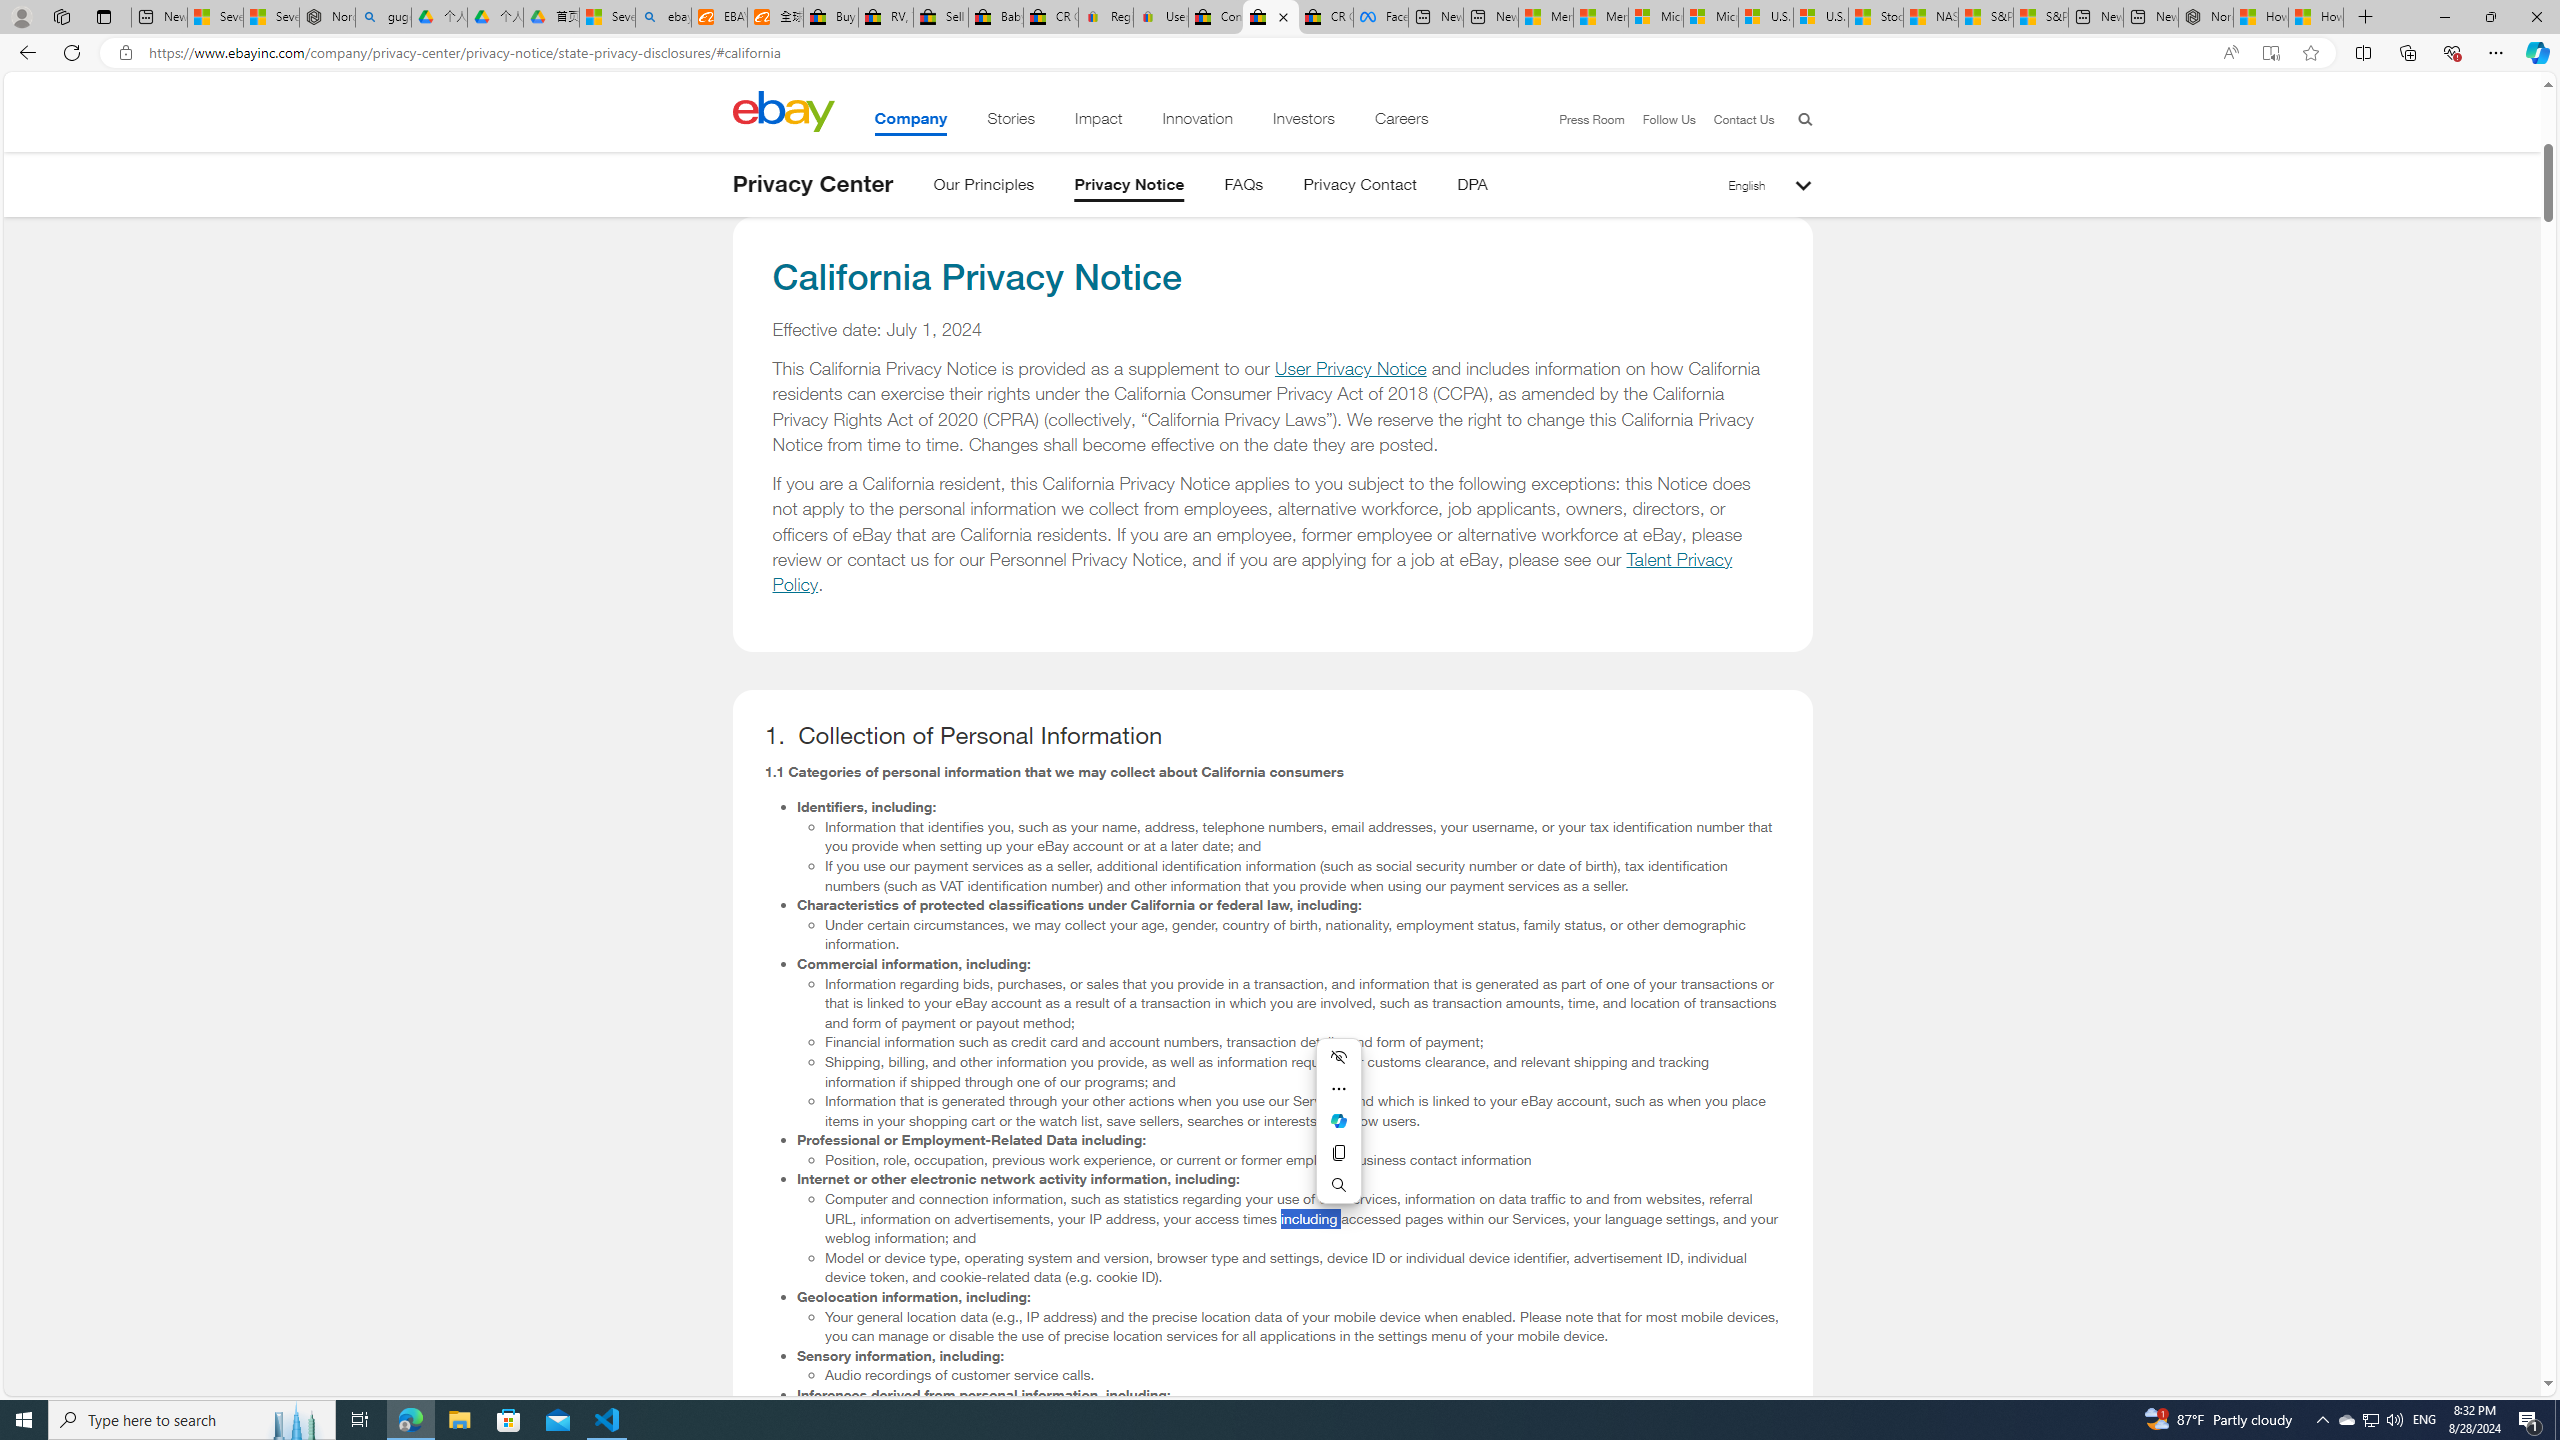 Image resolution: width=2560 pixels, height=1440 pixels. What do you see at coordinates (1130, 188) in the screenshot?
I see `Privacy Notice` at bounding box center [1130, 188].